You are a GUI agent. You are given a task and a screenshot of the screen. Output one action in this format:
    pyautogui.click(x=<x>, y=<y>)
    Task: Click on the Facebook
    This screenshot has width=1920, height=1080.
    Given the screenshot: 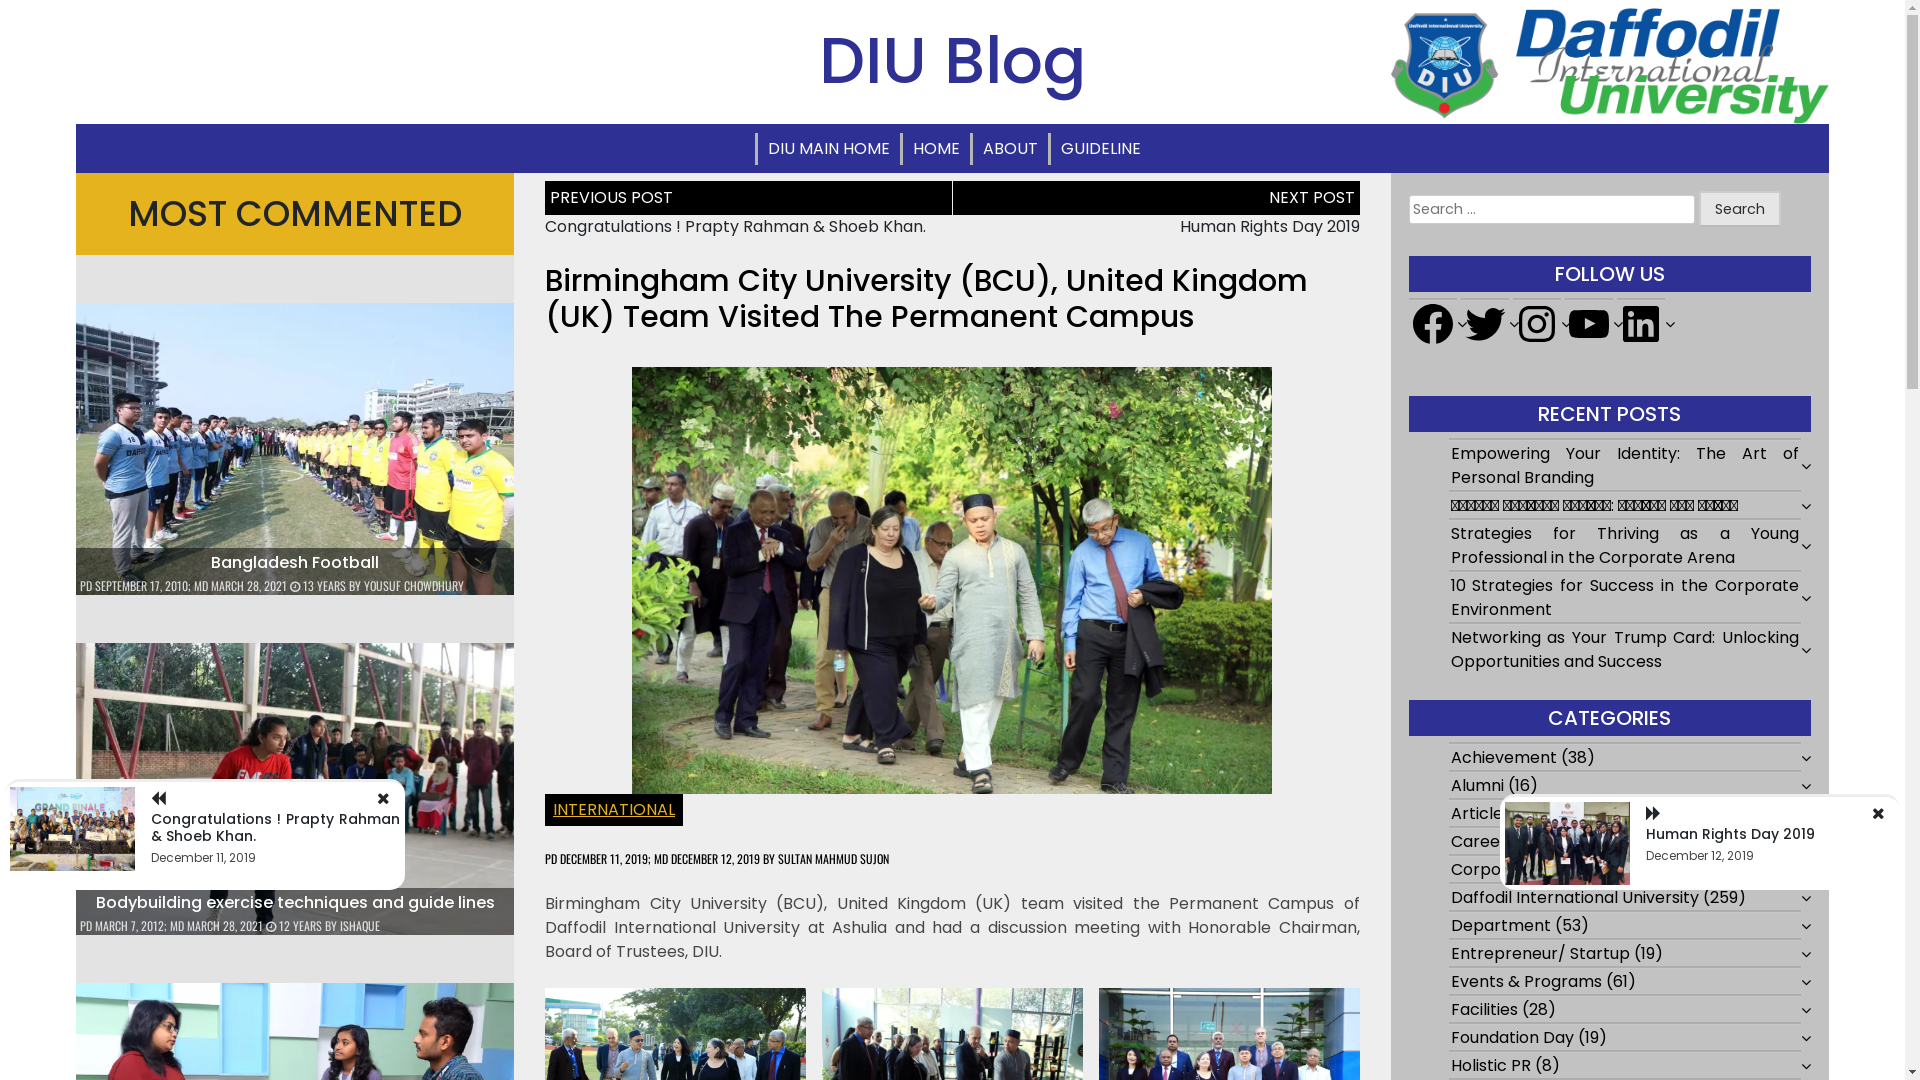 What is the action you would take?
    pyautogui.click(x=1433, y=324)
    